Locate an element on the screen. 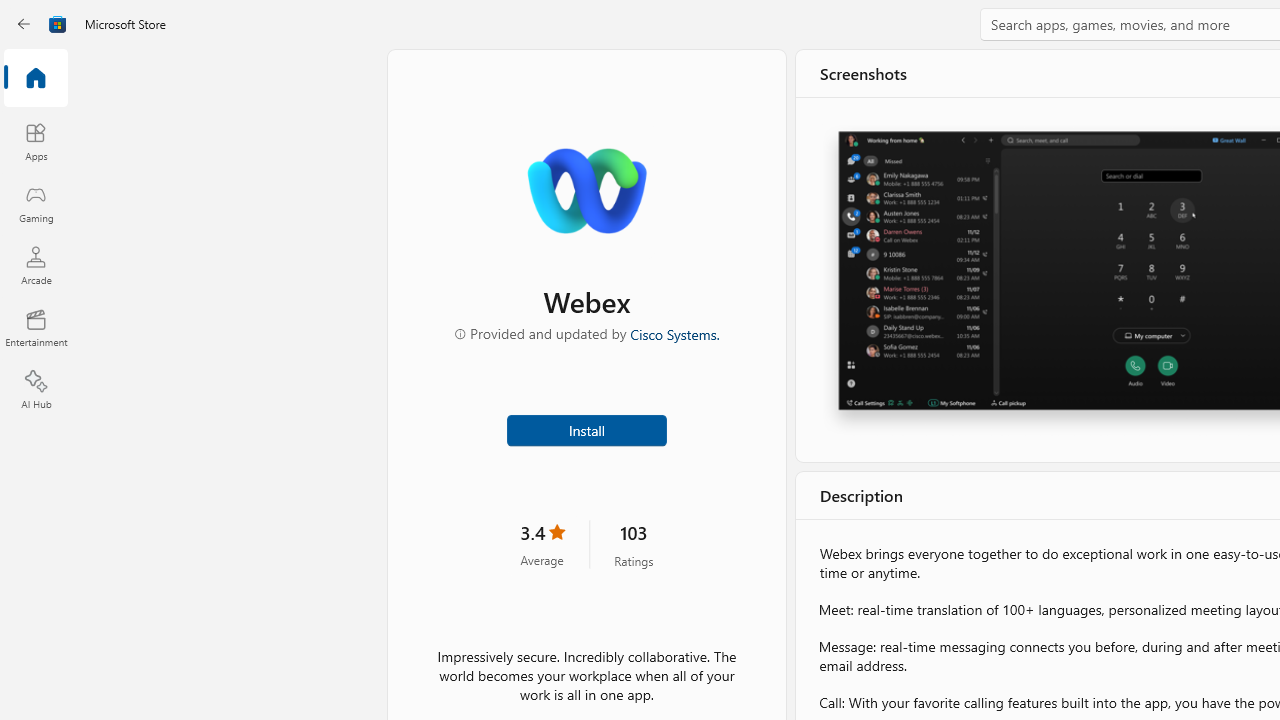 This screenshot has width=1280, height=720. Class: Image is located at coordinates (58, 24).